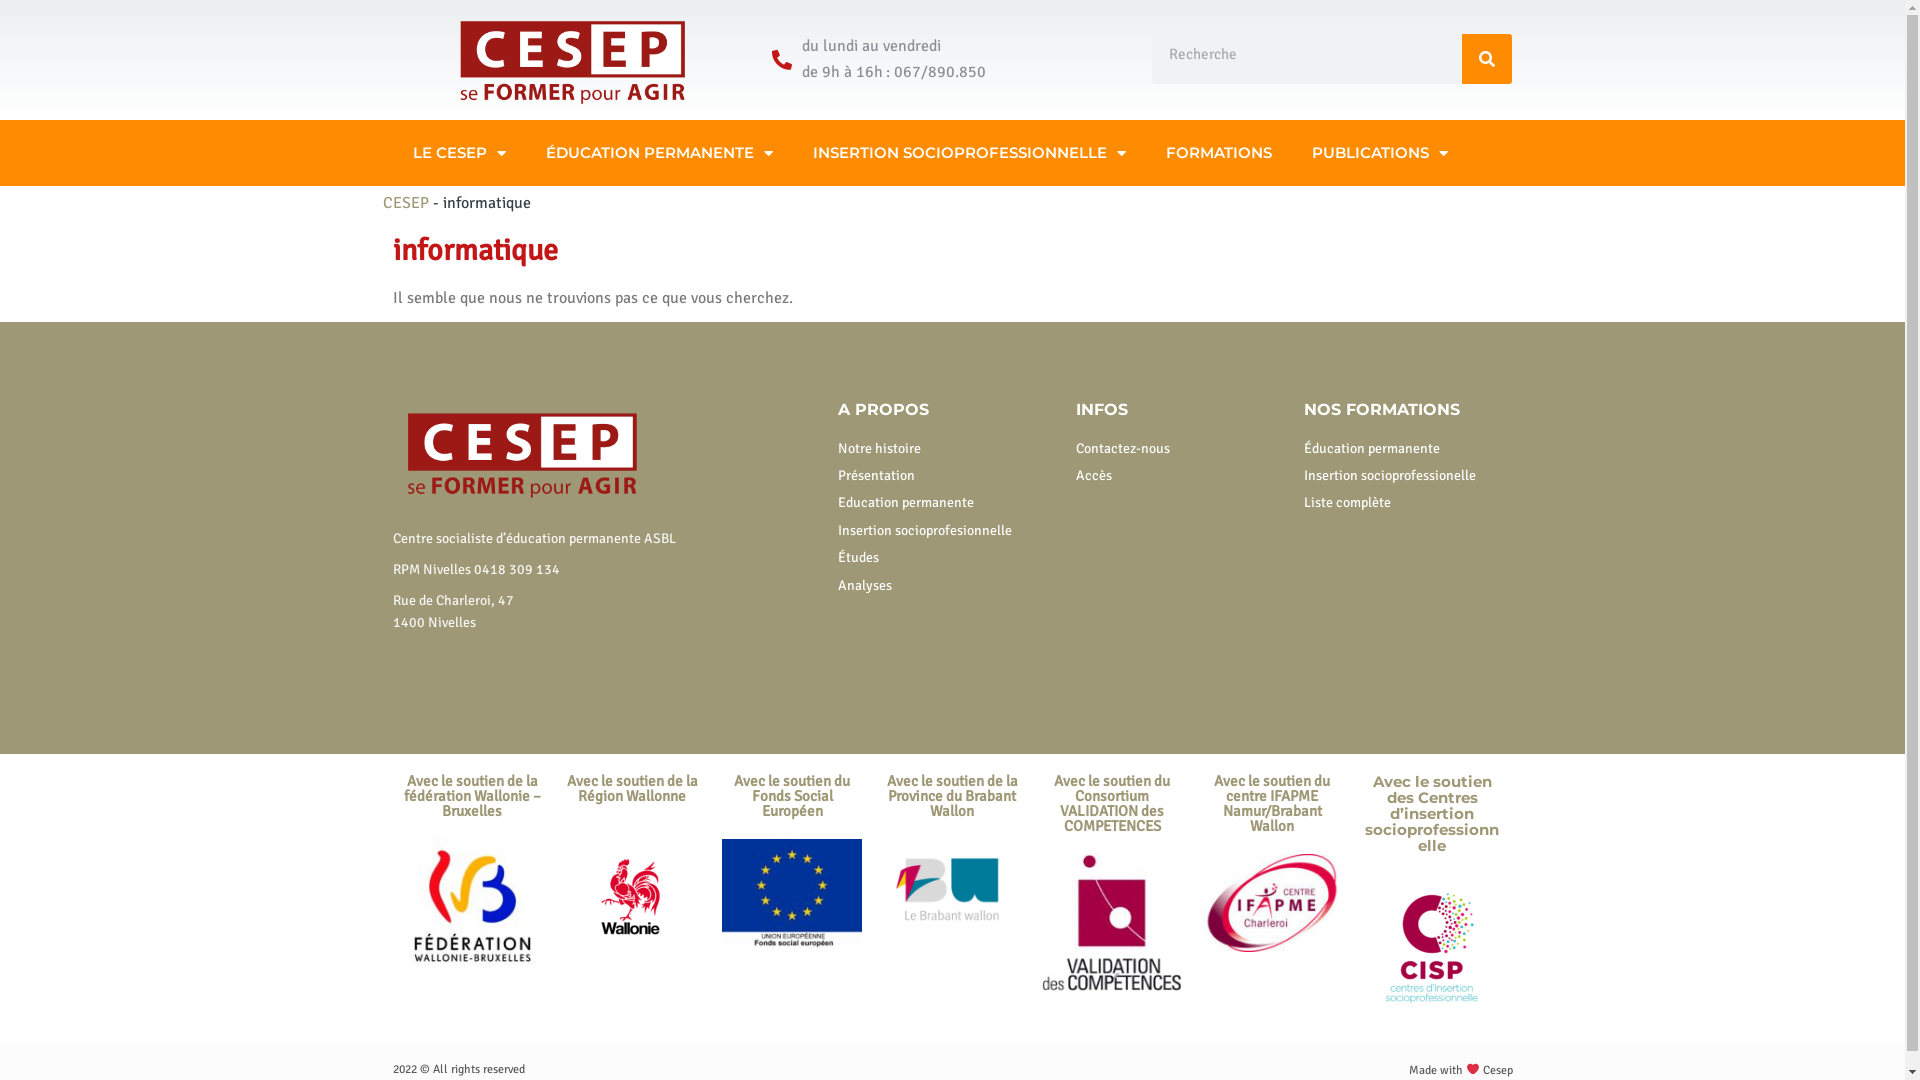  Describe the element at coordinates (405, 203) in the screenshot. I see `CESEP` at that location.